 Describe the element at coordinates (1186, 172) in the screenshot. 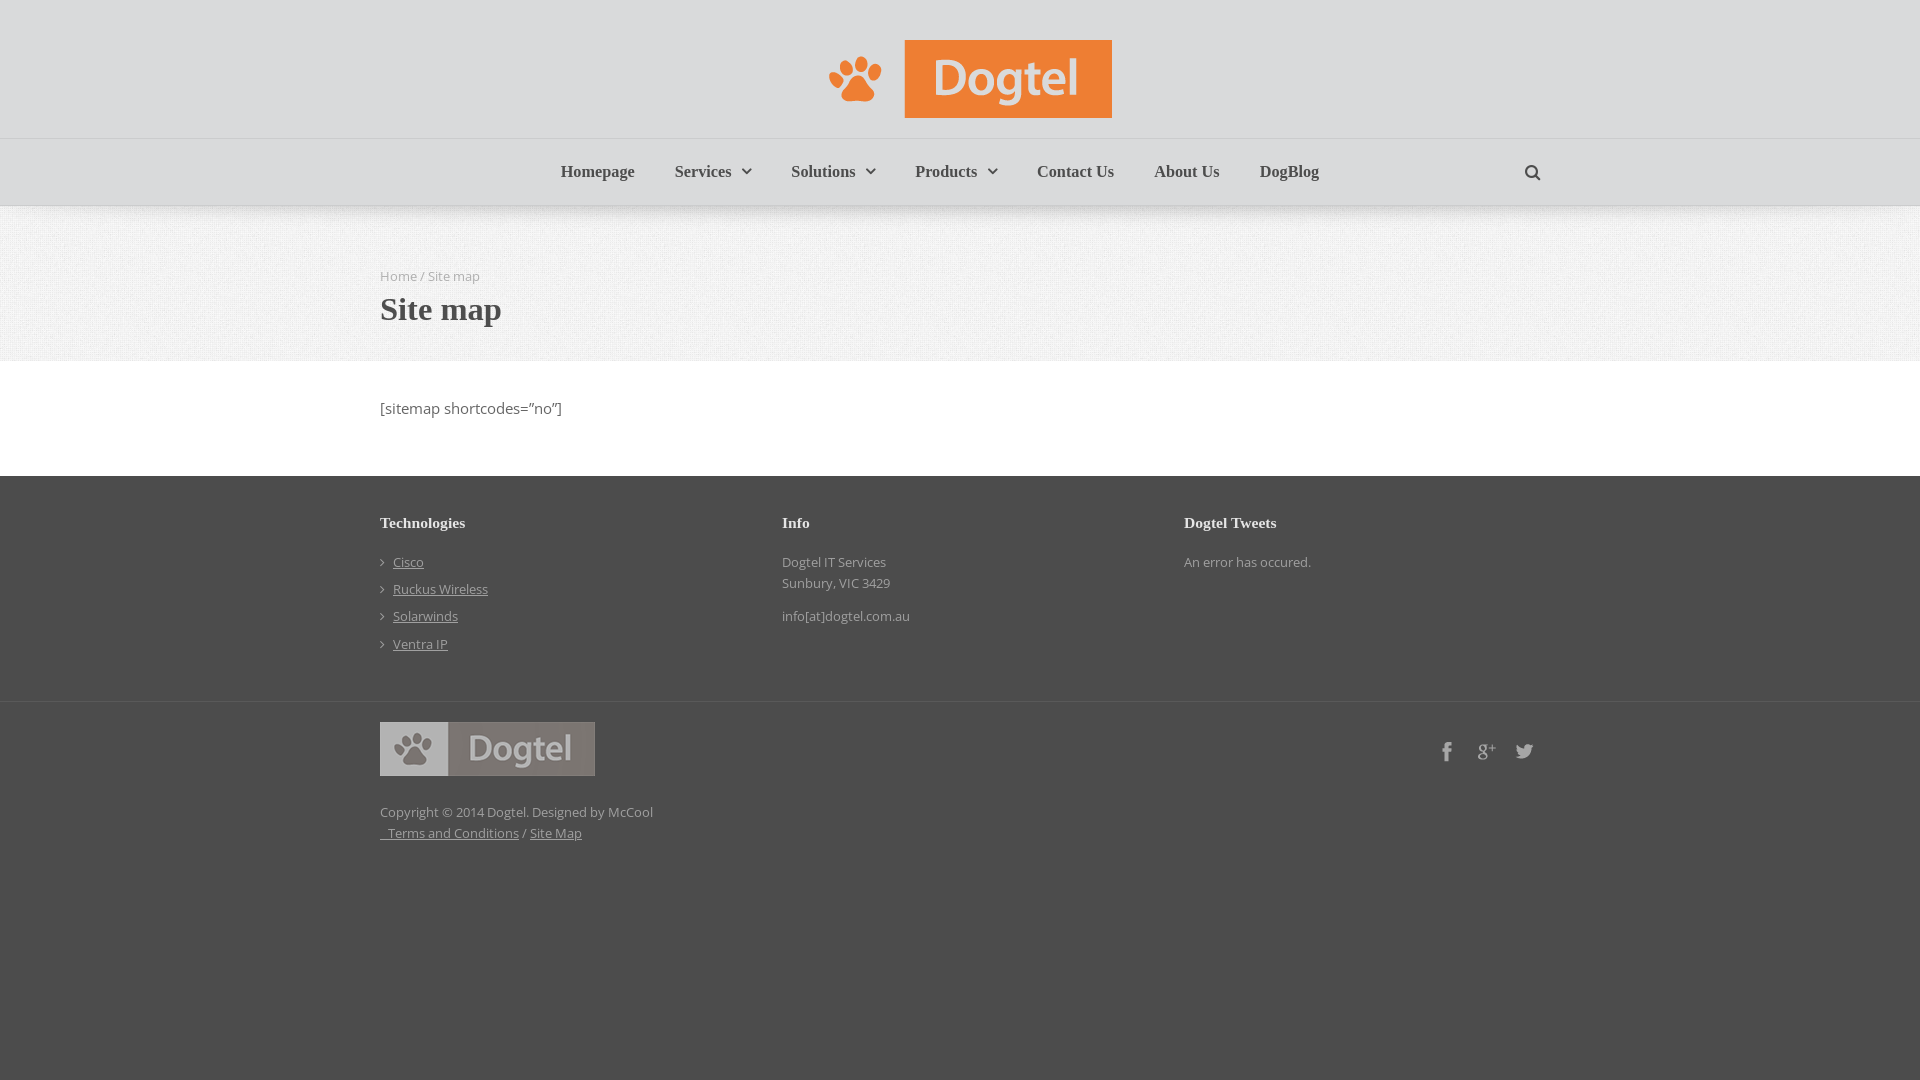

I see `About Us` at that location.